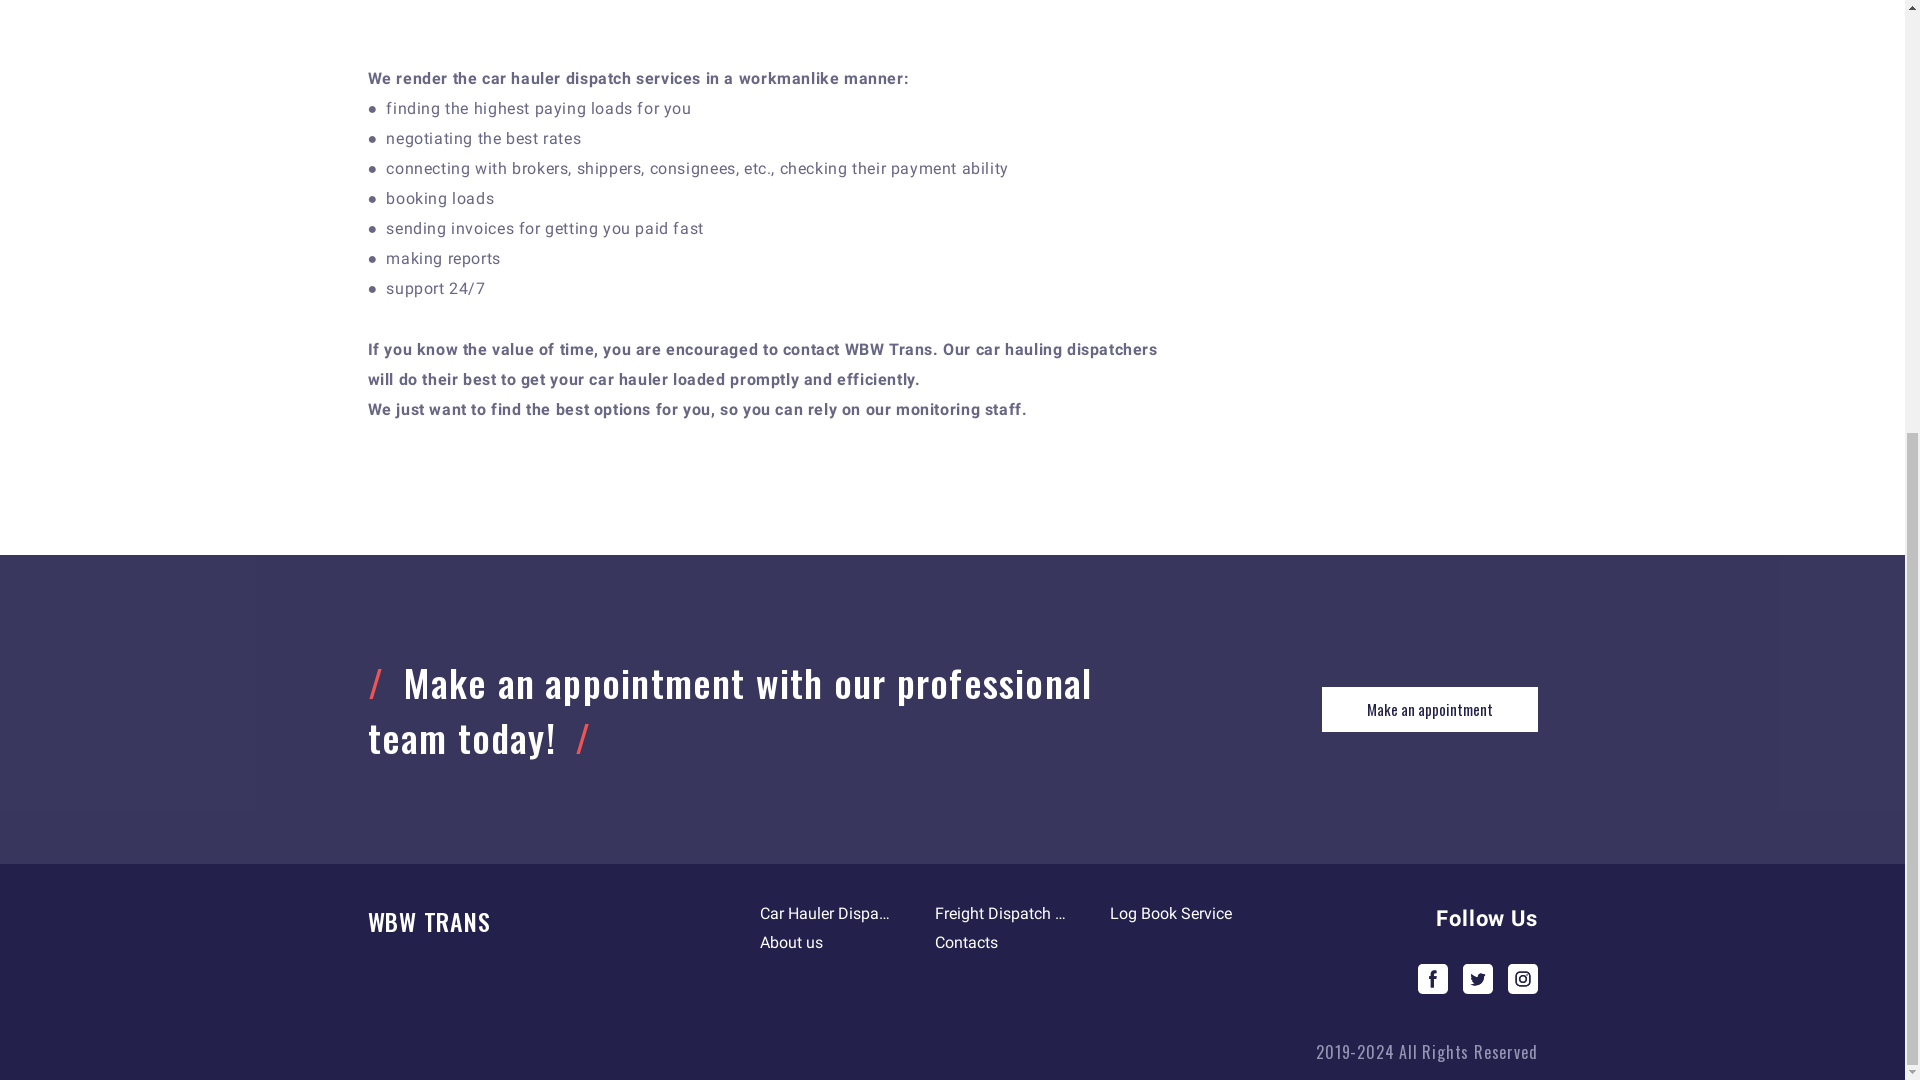  I want to click on Make an appointment, so click(1430, 709).